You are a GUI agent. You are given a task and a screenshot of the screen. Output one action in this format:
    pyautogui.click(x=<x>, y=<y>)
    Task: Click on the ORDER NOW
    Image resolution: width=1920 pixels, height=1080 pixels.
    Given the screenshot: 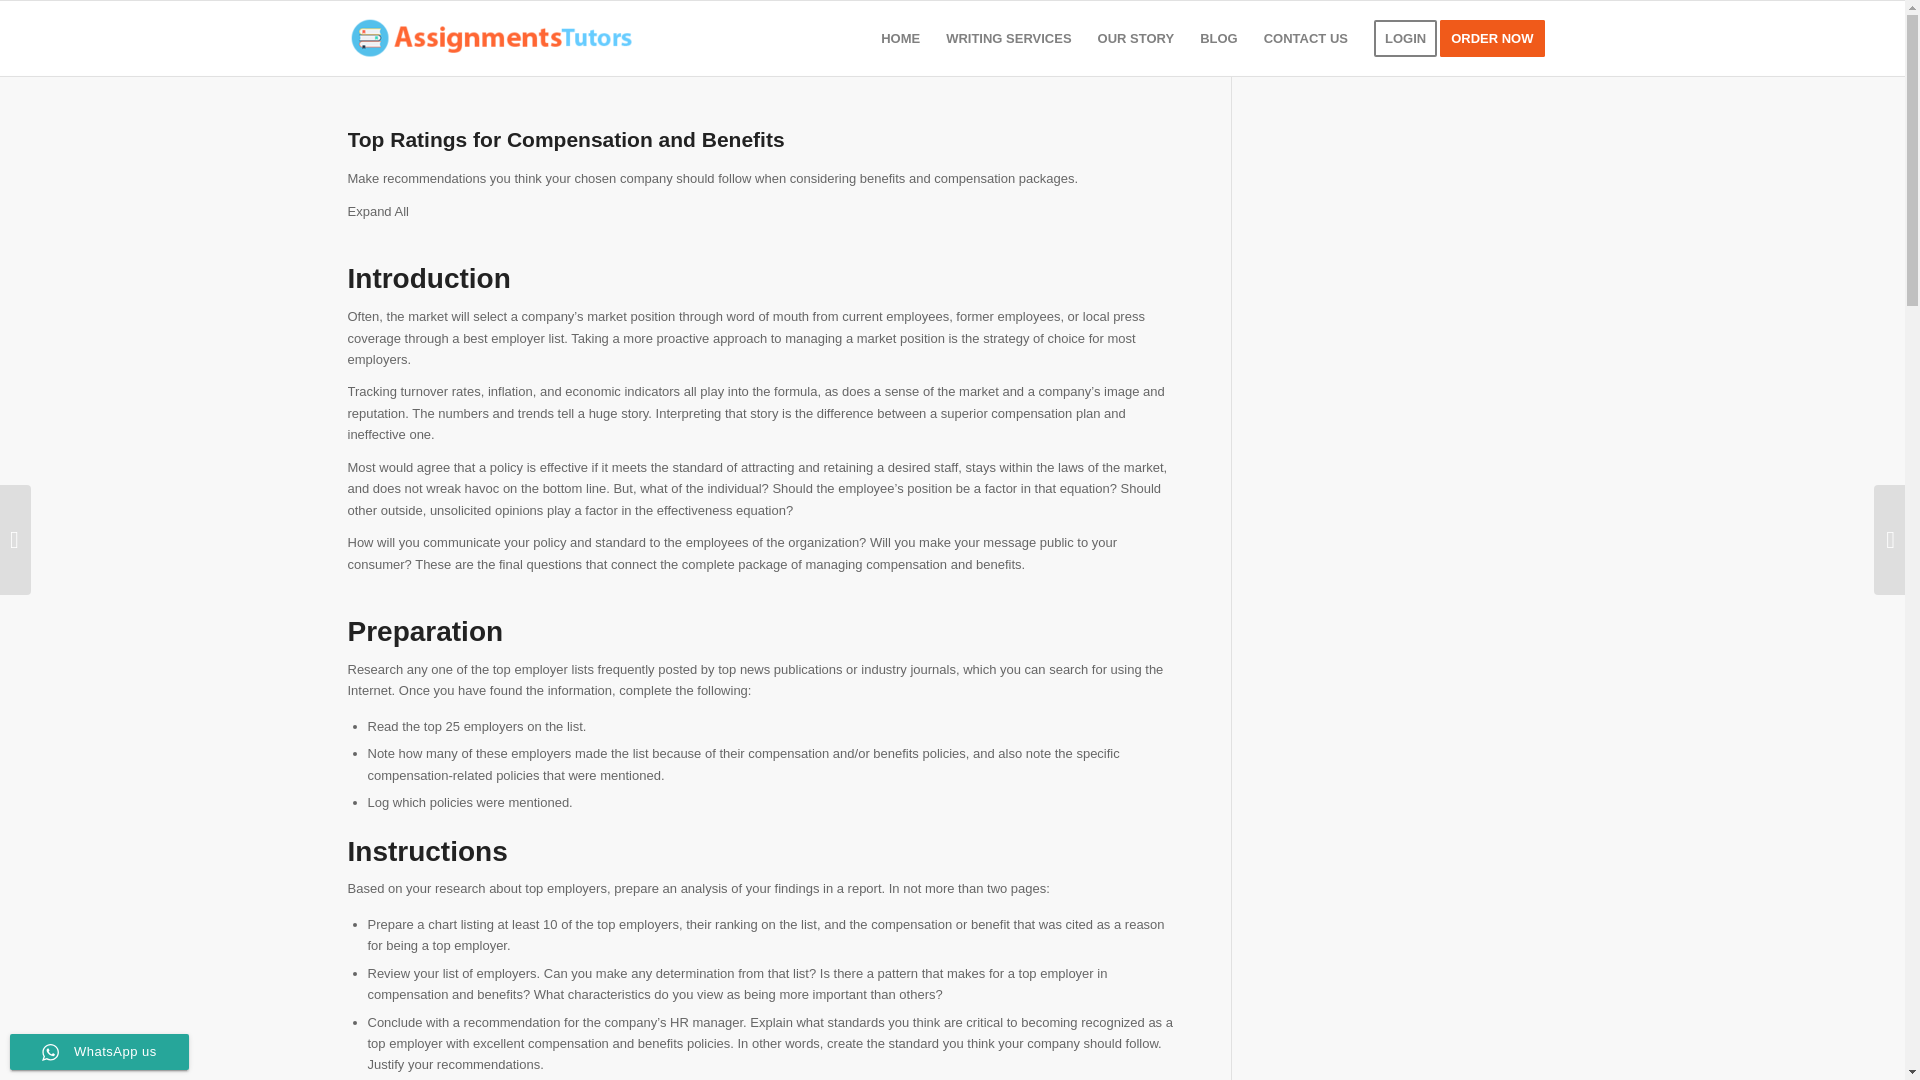 What is the action you would take?
    pyautogui.click(x=1498, y=38)
    